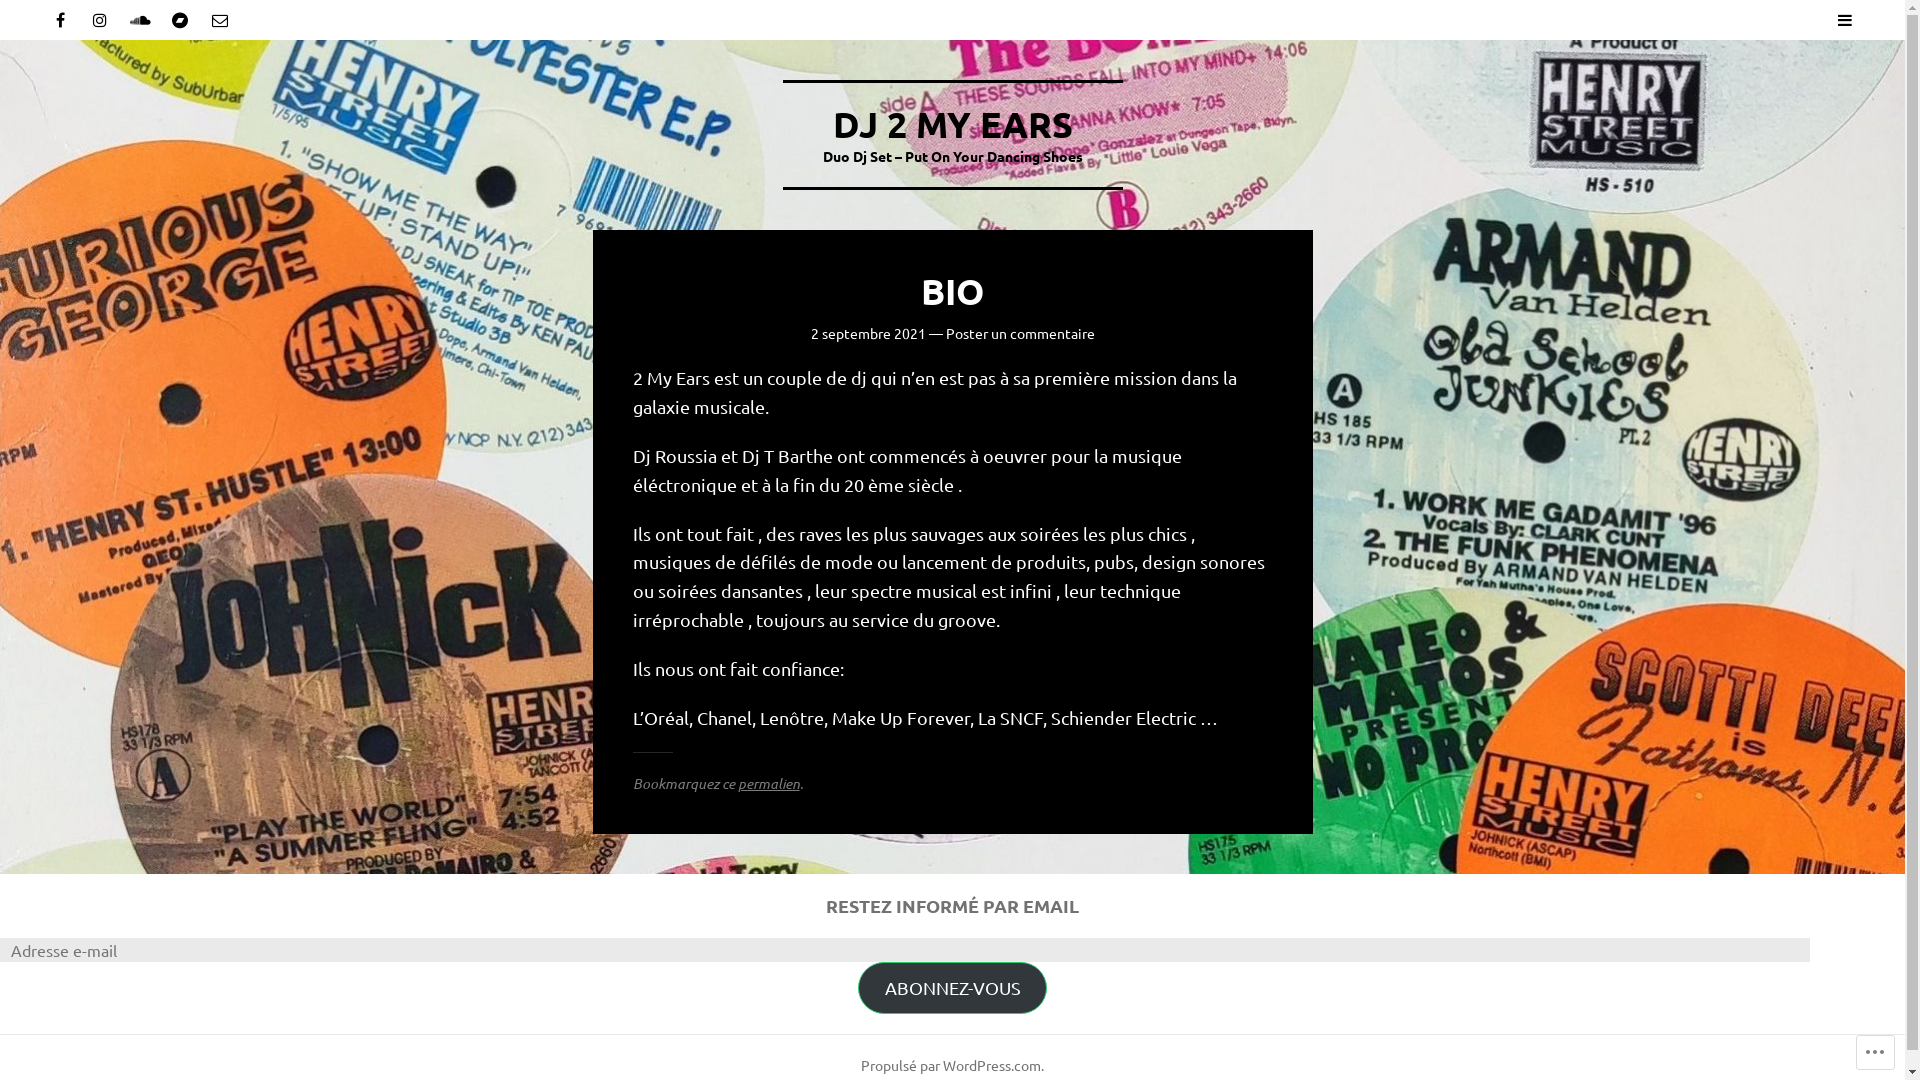 This screenshot has width=1920, height=1080. What do you see at coordinates (952, 291) in the screenshot?
I see `BIO` at bounding box center [952, 291].